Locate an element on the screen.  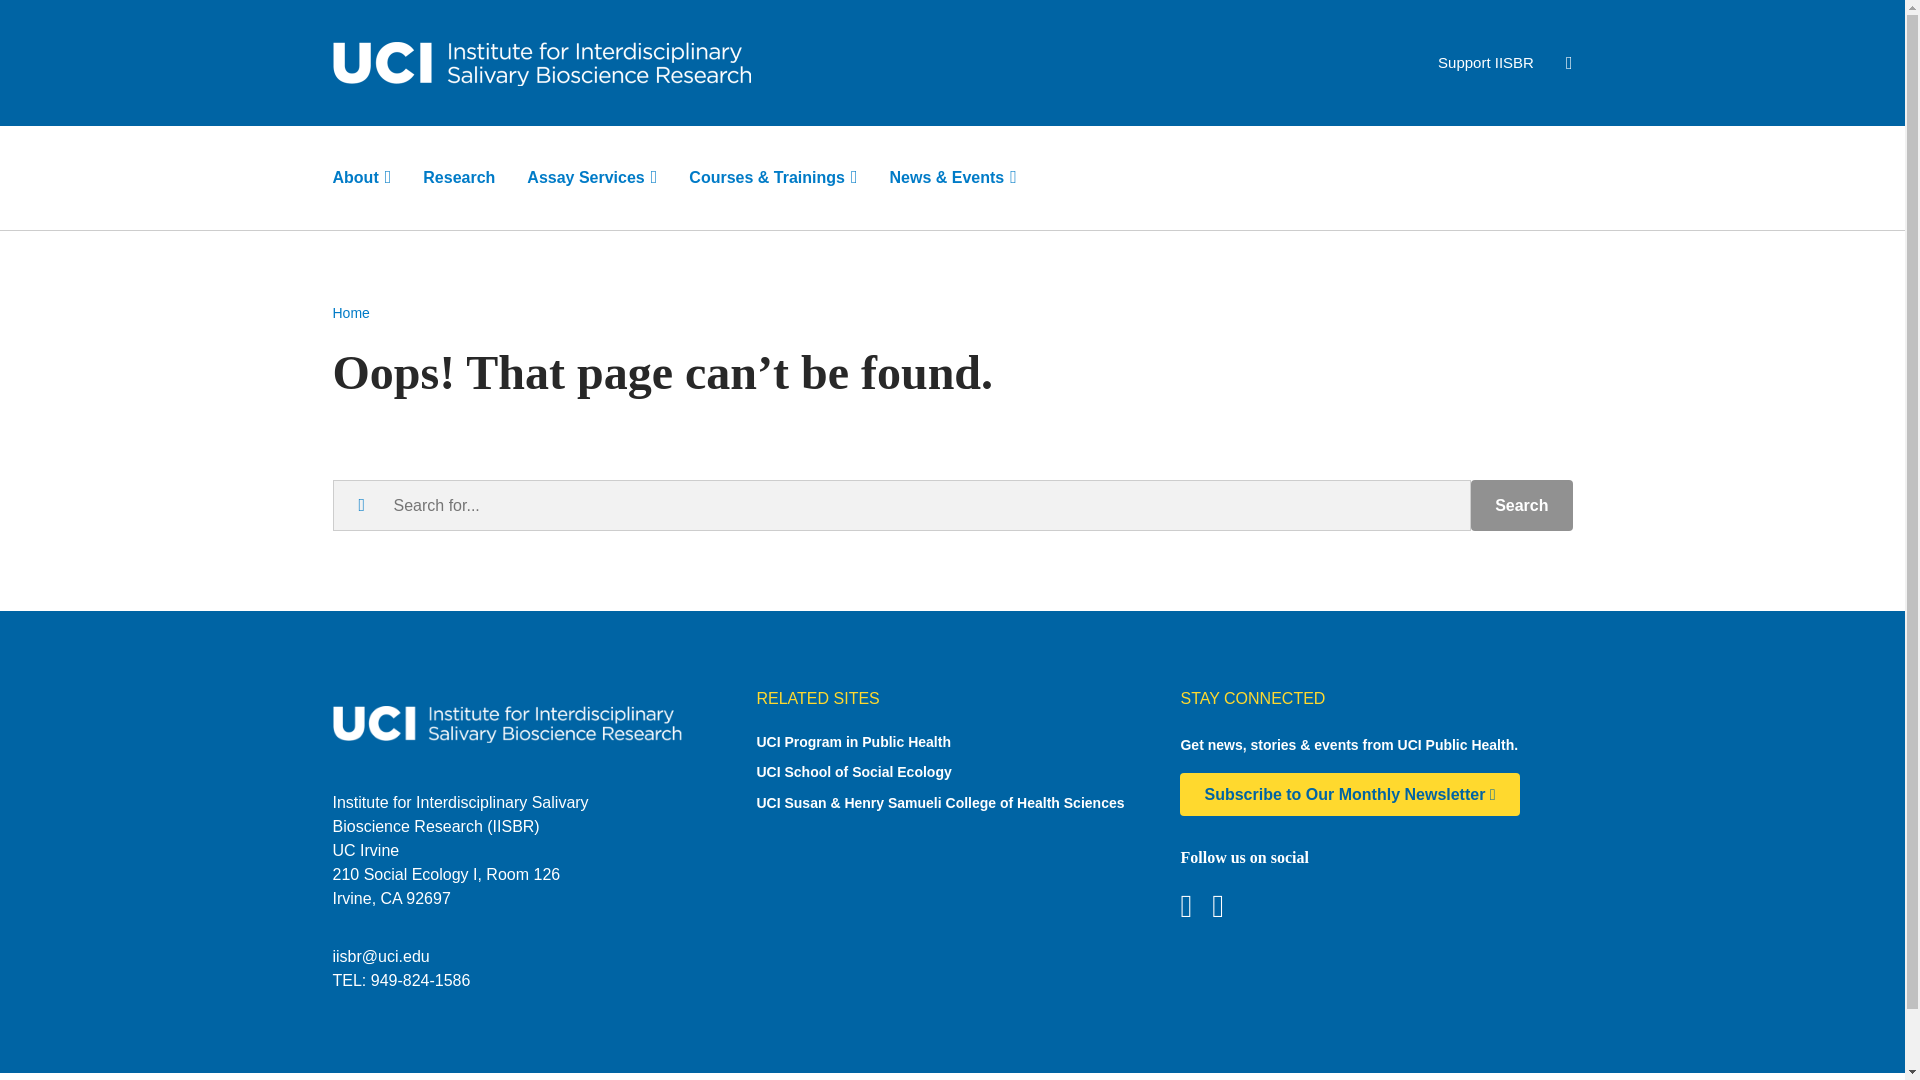
Assay Services is located at coordinates (592, 177).